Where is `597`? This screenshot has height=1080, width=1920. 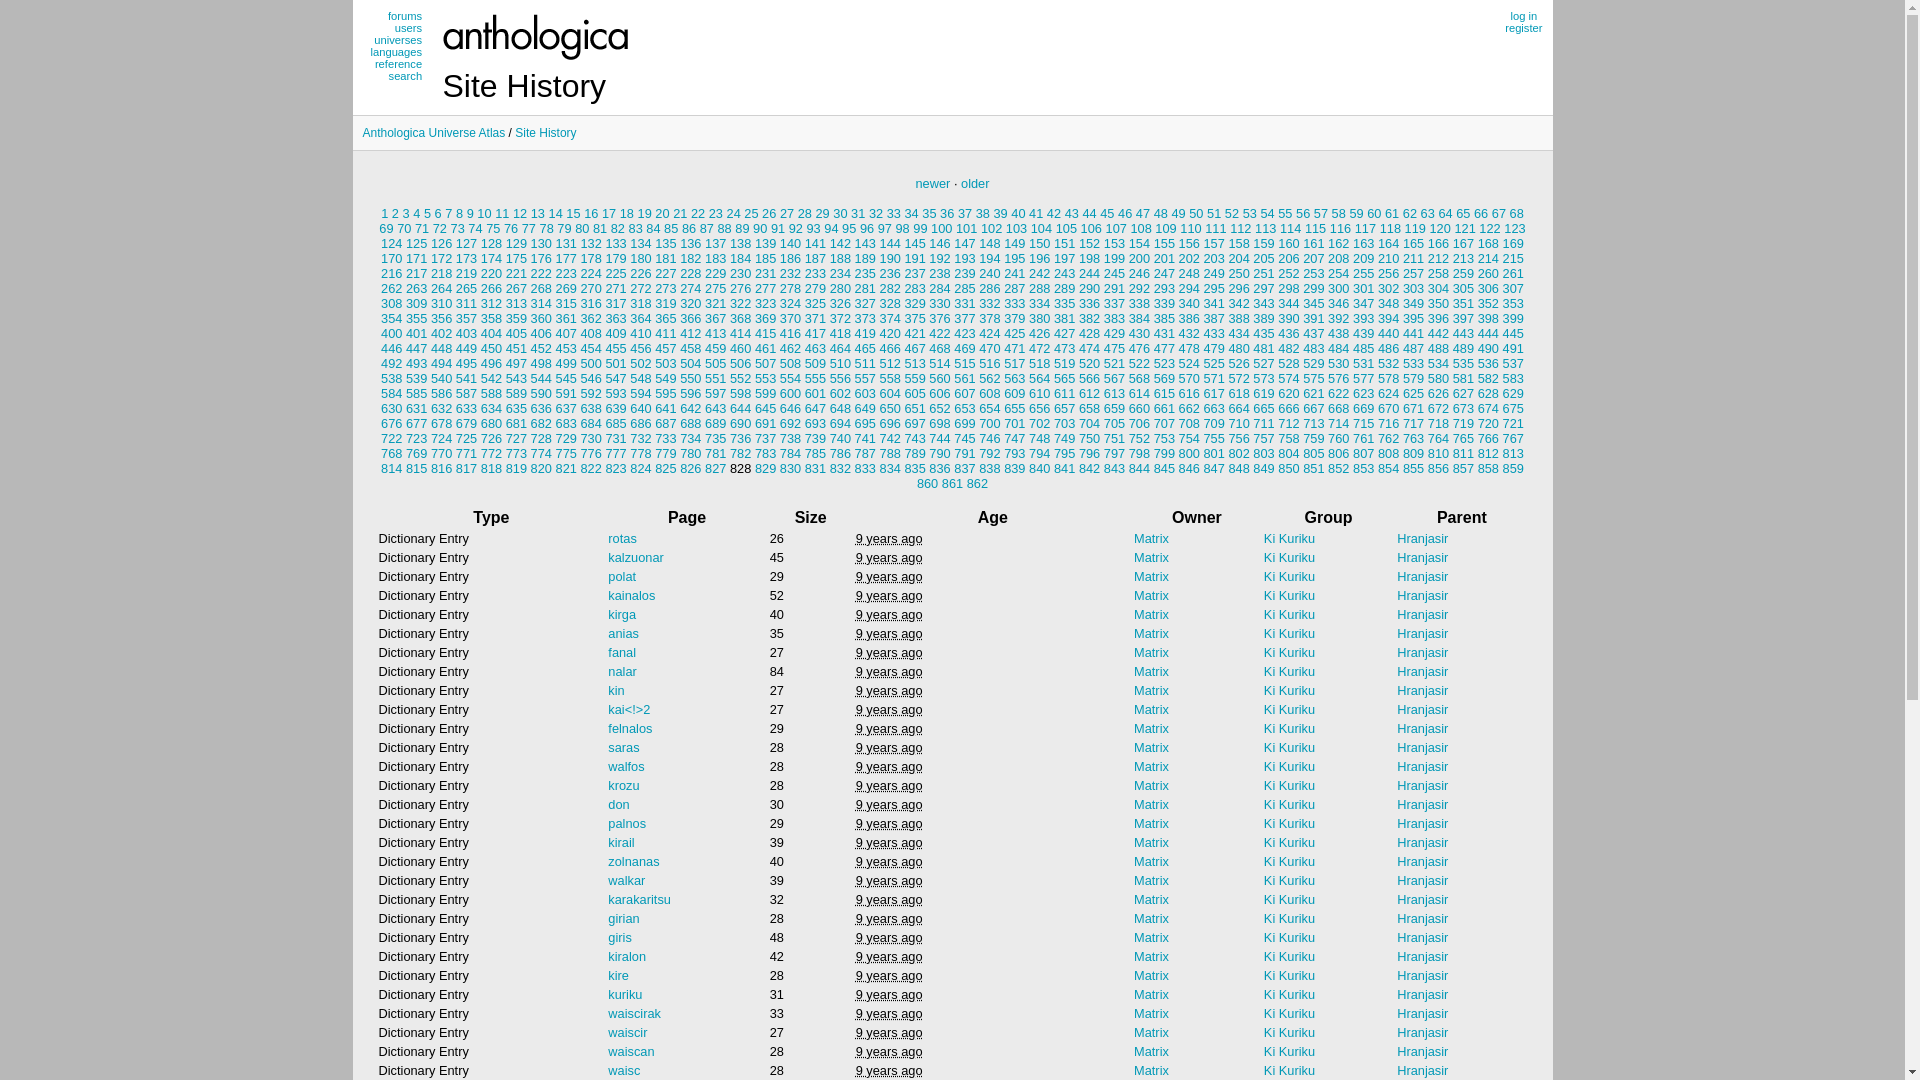
597 is located at coordinates (716, 394).